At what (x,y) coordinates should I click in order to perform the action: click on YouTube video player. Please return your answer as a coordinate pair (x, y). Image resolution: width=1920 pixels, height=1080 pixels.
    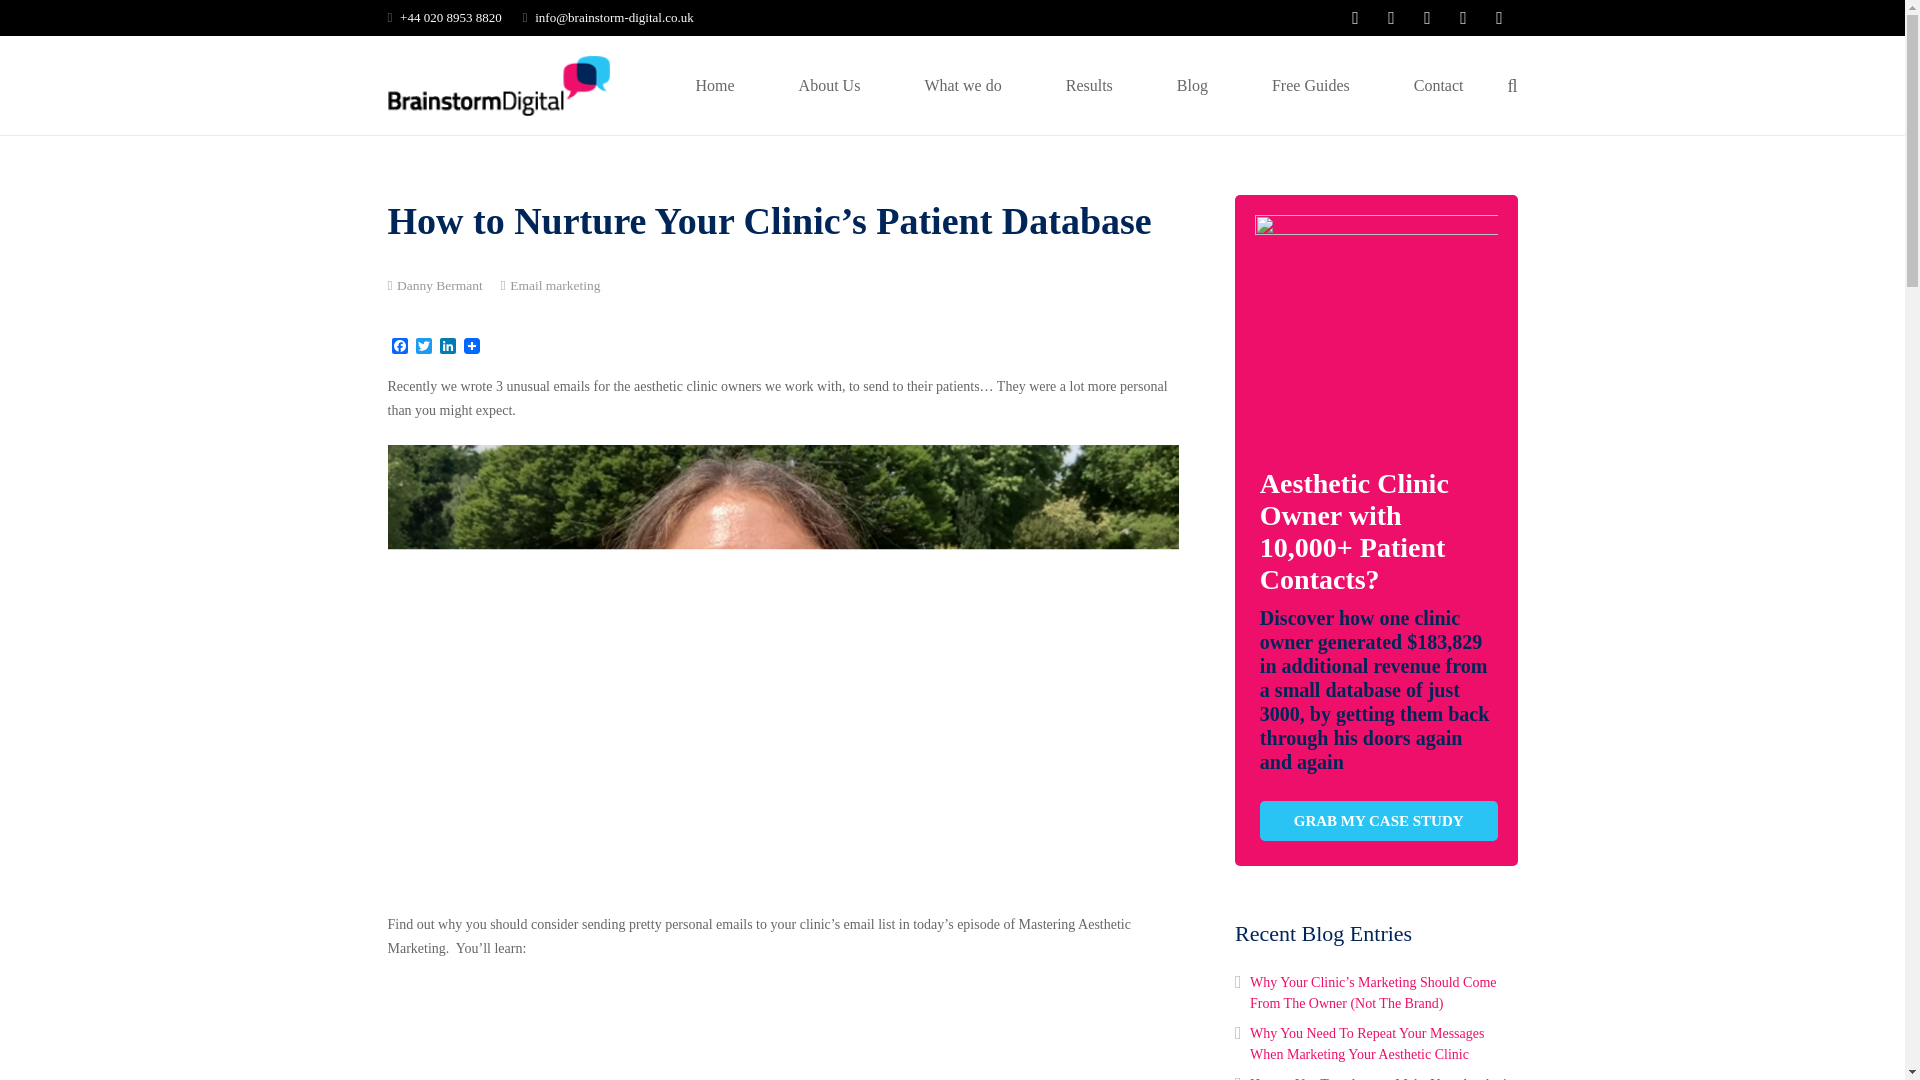
    Looking at the image, I should click on (668, 1031).